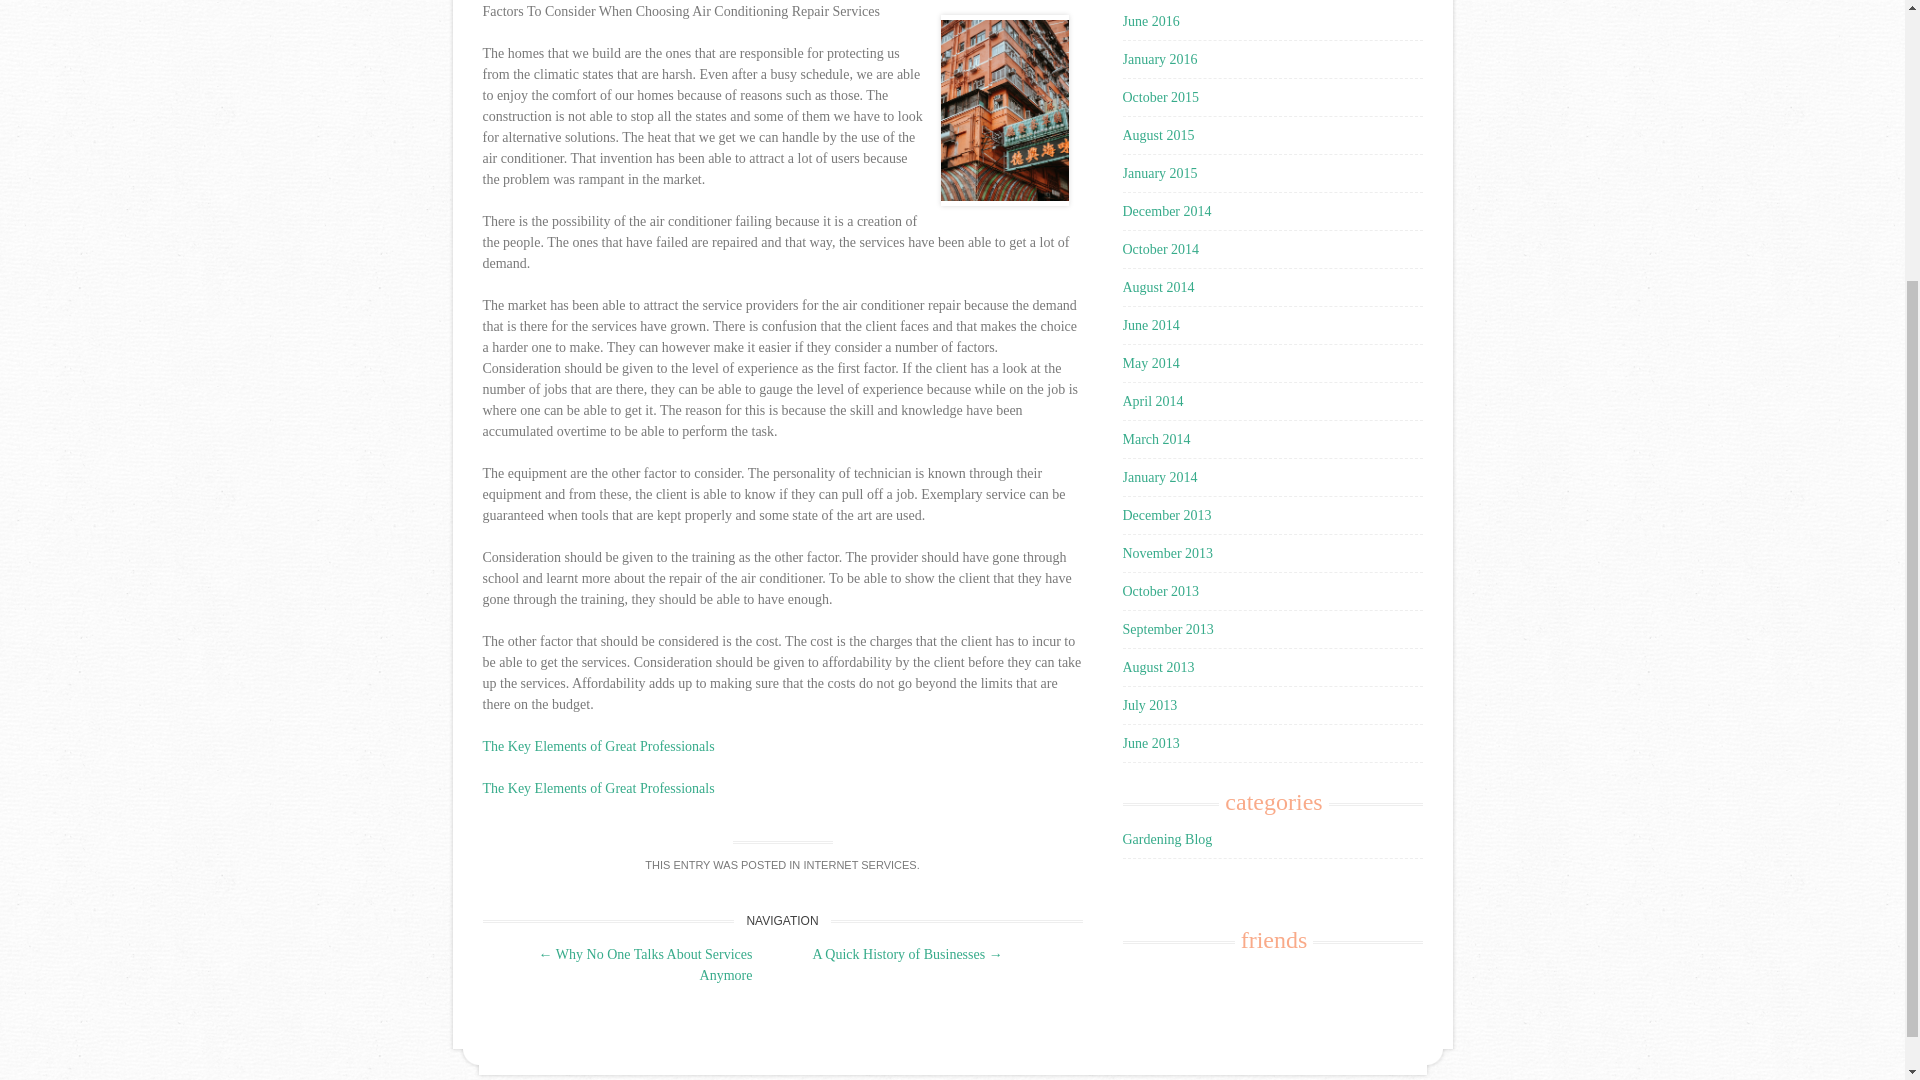 This screenshot has height=1080, width=1920. I want to click on October 2015, so click(1160, 96).